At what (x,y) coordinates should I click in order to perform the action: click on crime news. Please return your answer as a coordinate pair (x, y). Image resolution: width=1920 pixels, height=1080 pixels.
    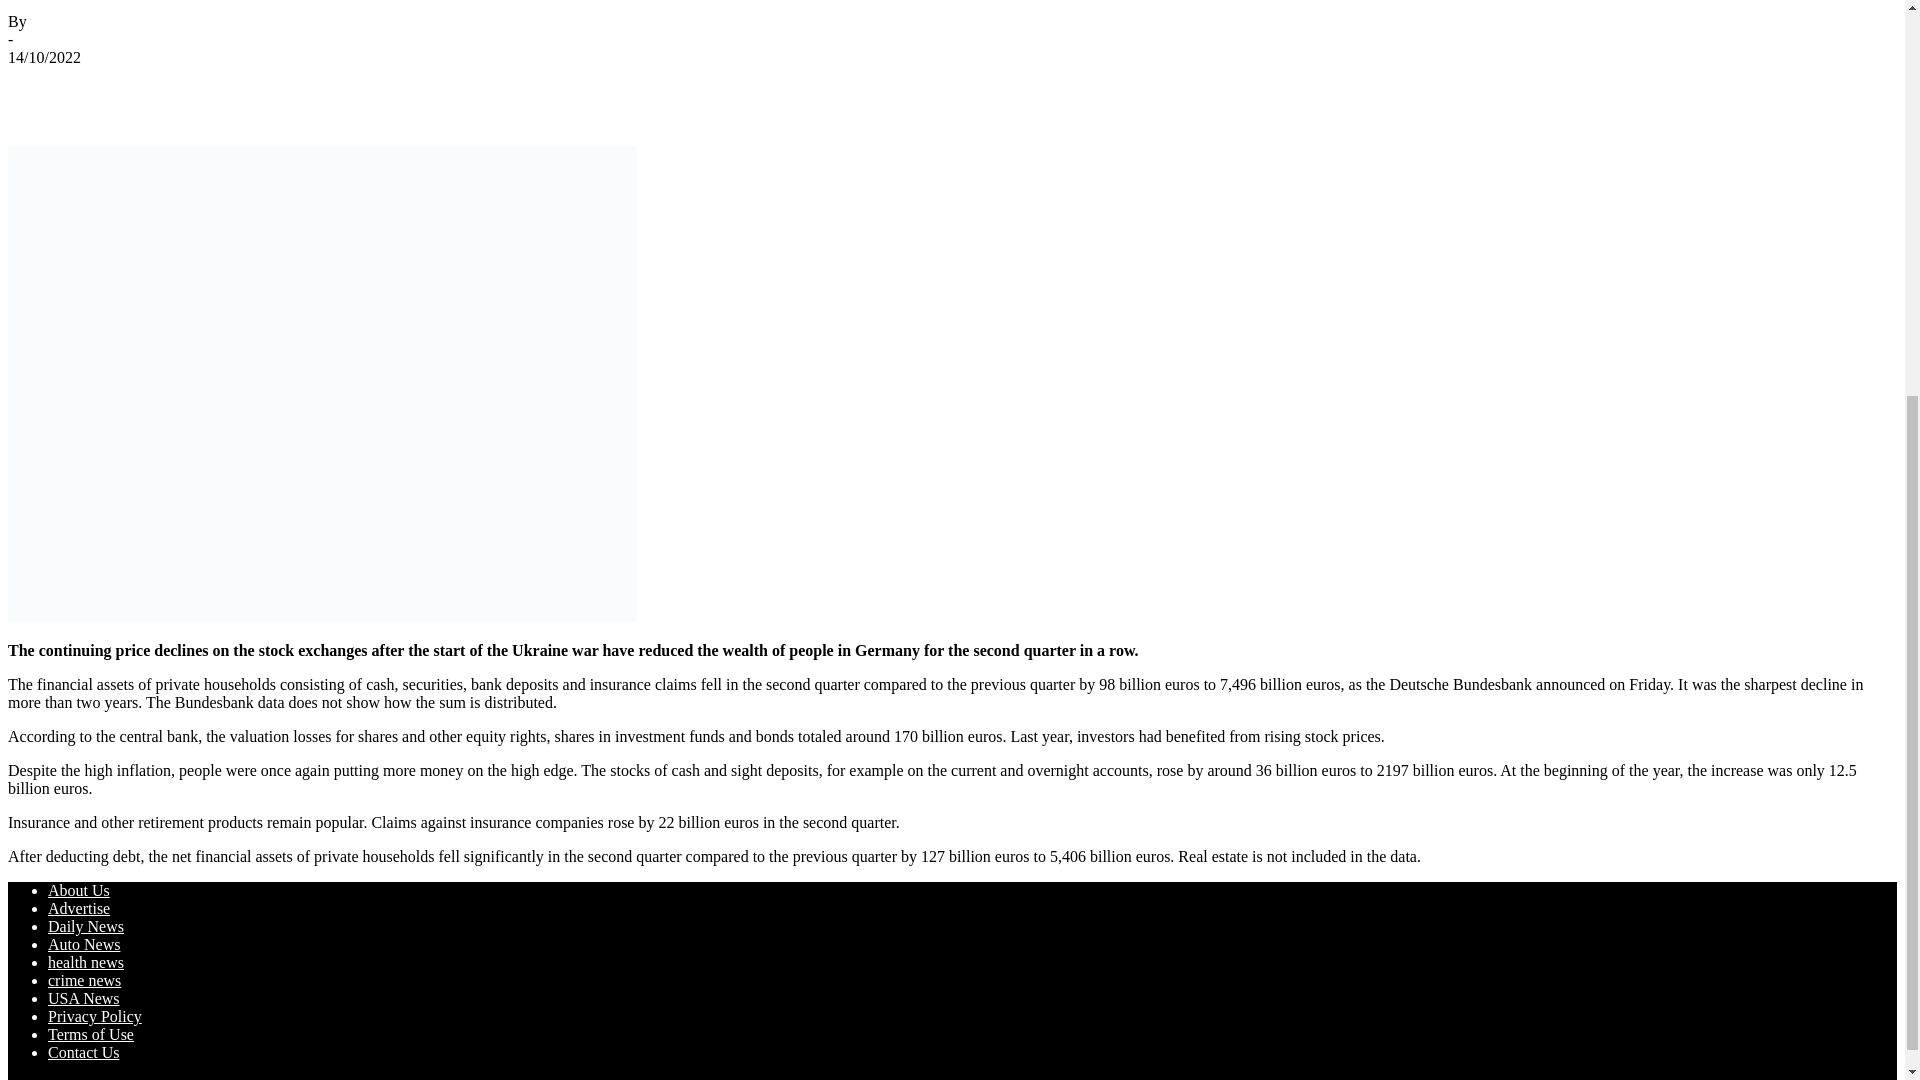
    Looking at the image, I should click on (84, 980).